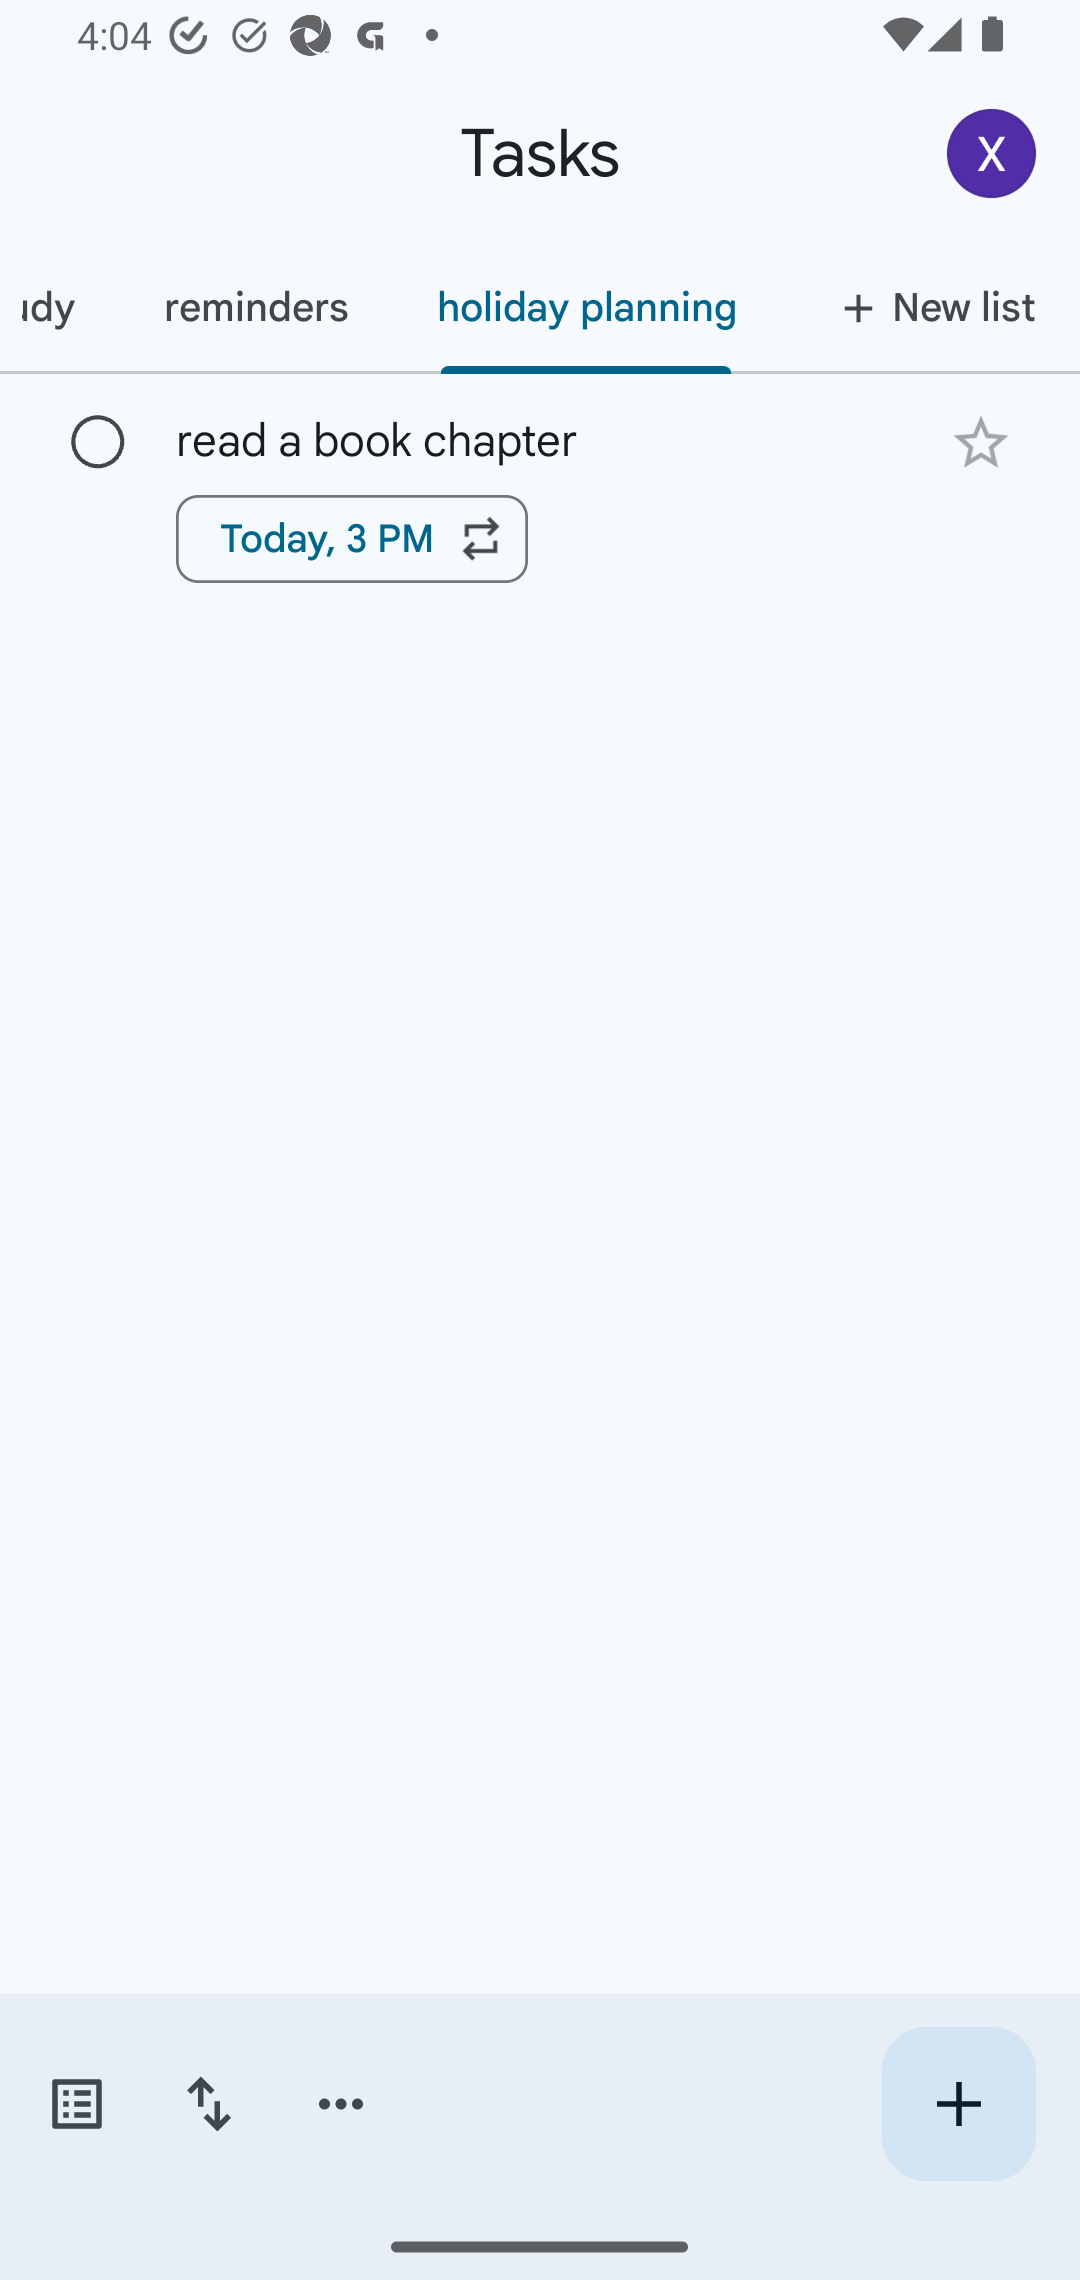 The image size is (1080, 2280). Describe the element at coordinates (208, 2104) in the screenshot. I see `Change sort order` at that location.